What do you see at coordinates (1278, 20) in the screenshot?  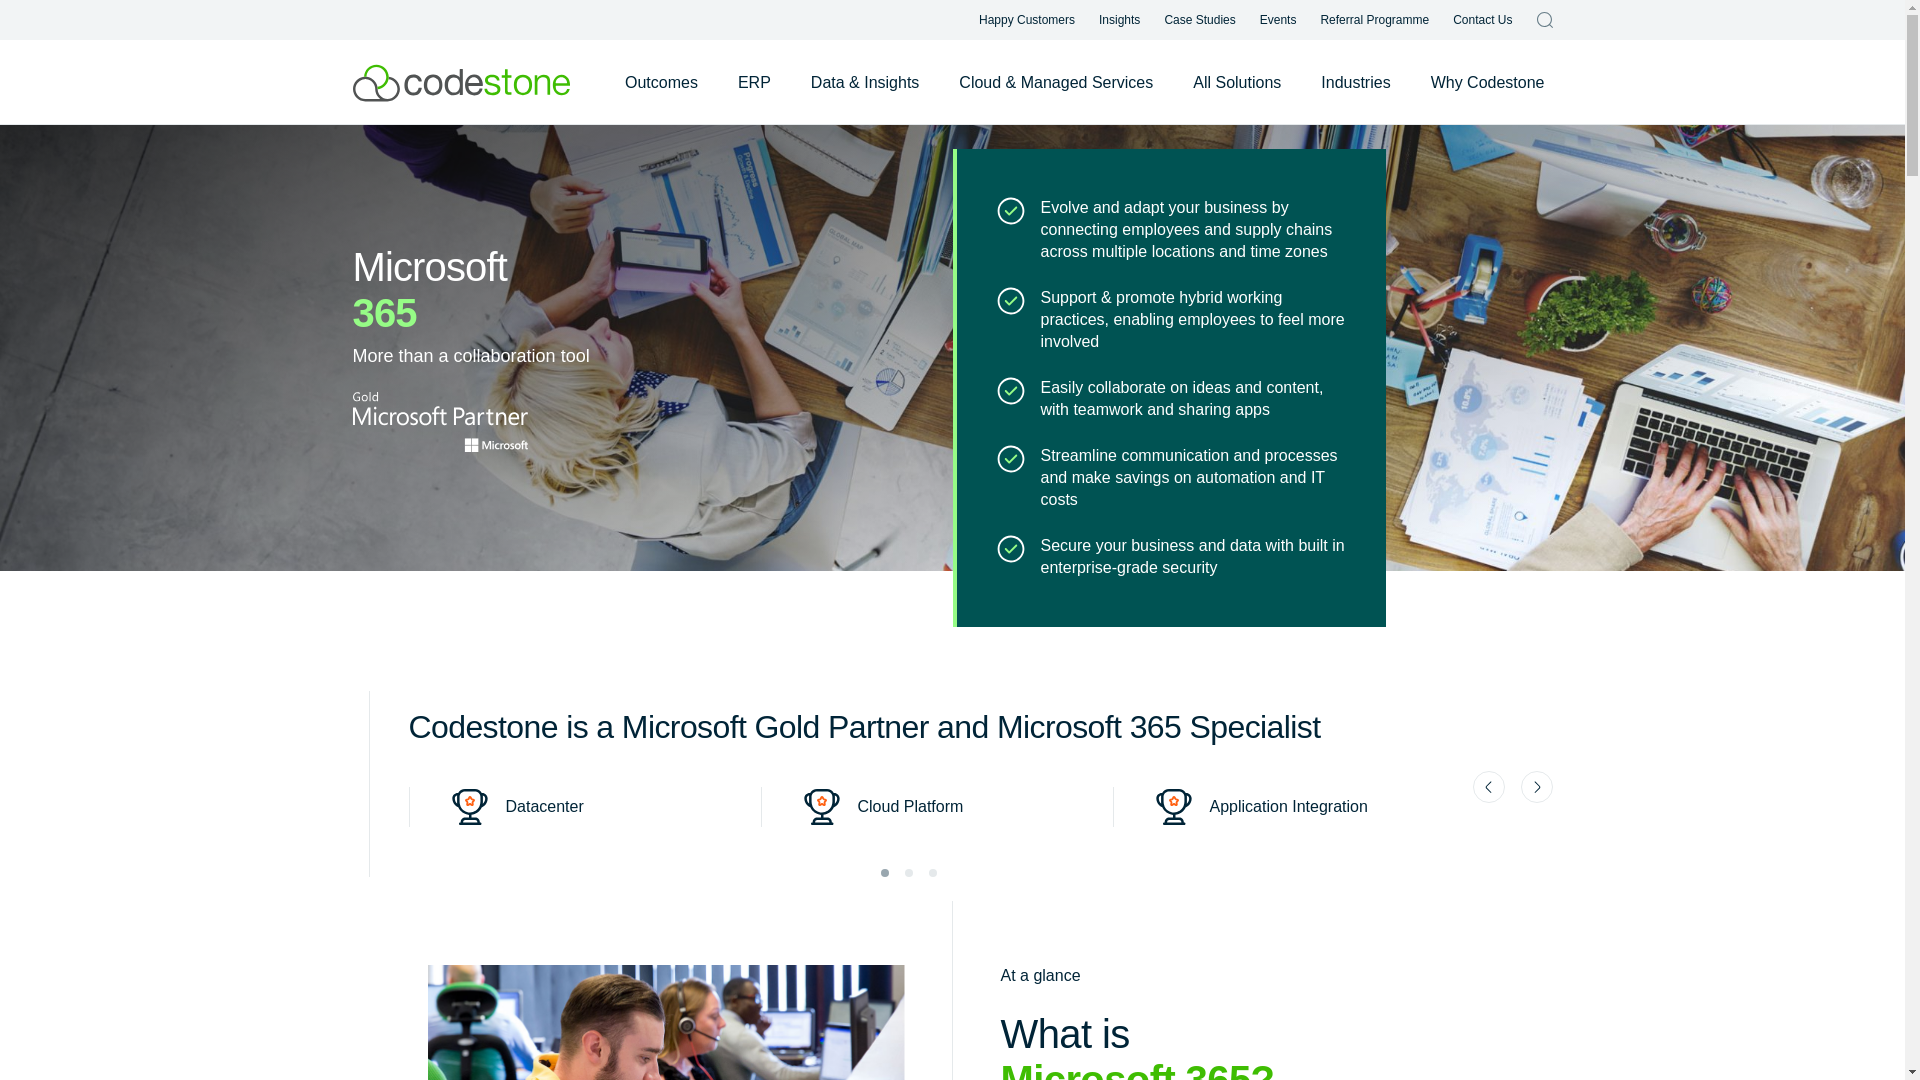 I see `Events` at bounding box center [1278, 20].